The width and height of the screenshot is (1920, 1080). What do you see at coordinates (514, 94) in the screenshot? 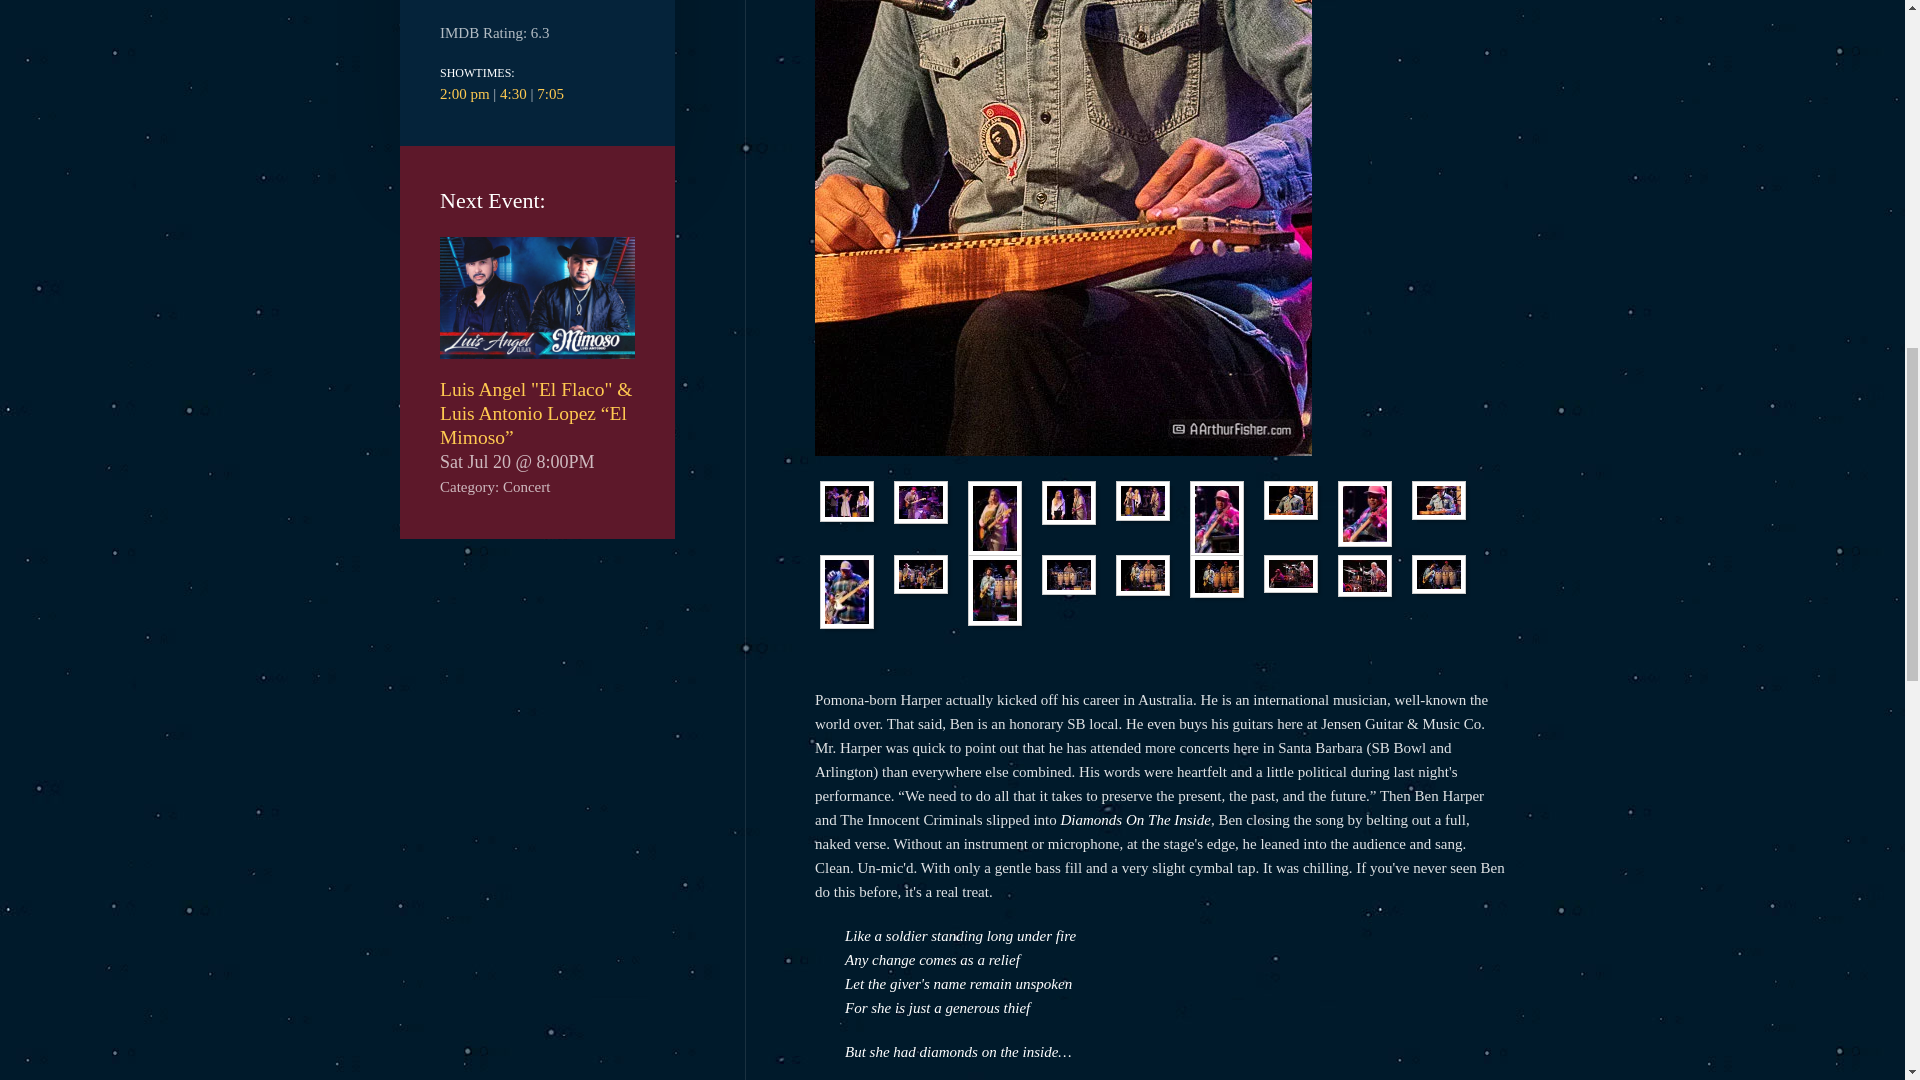
I see `4:30` at bounding box center [514, 94].